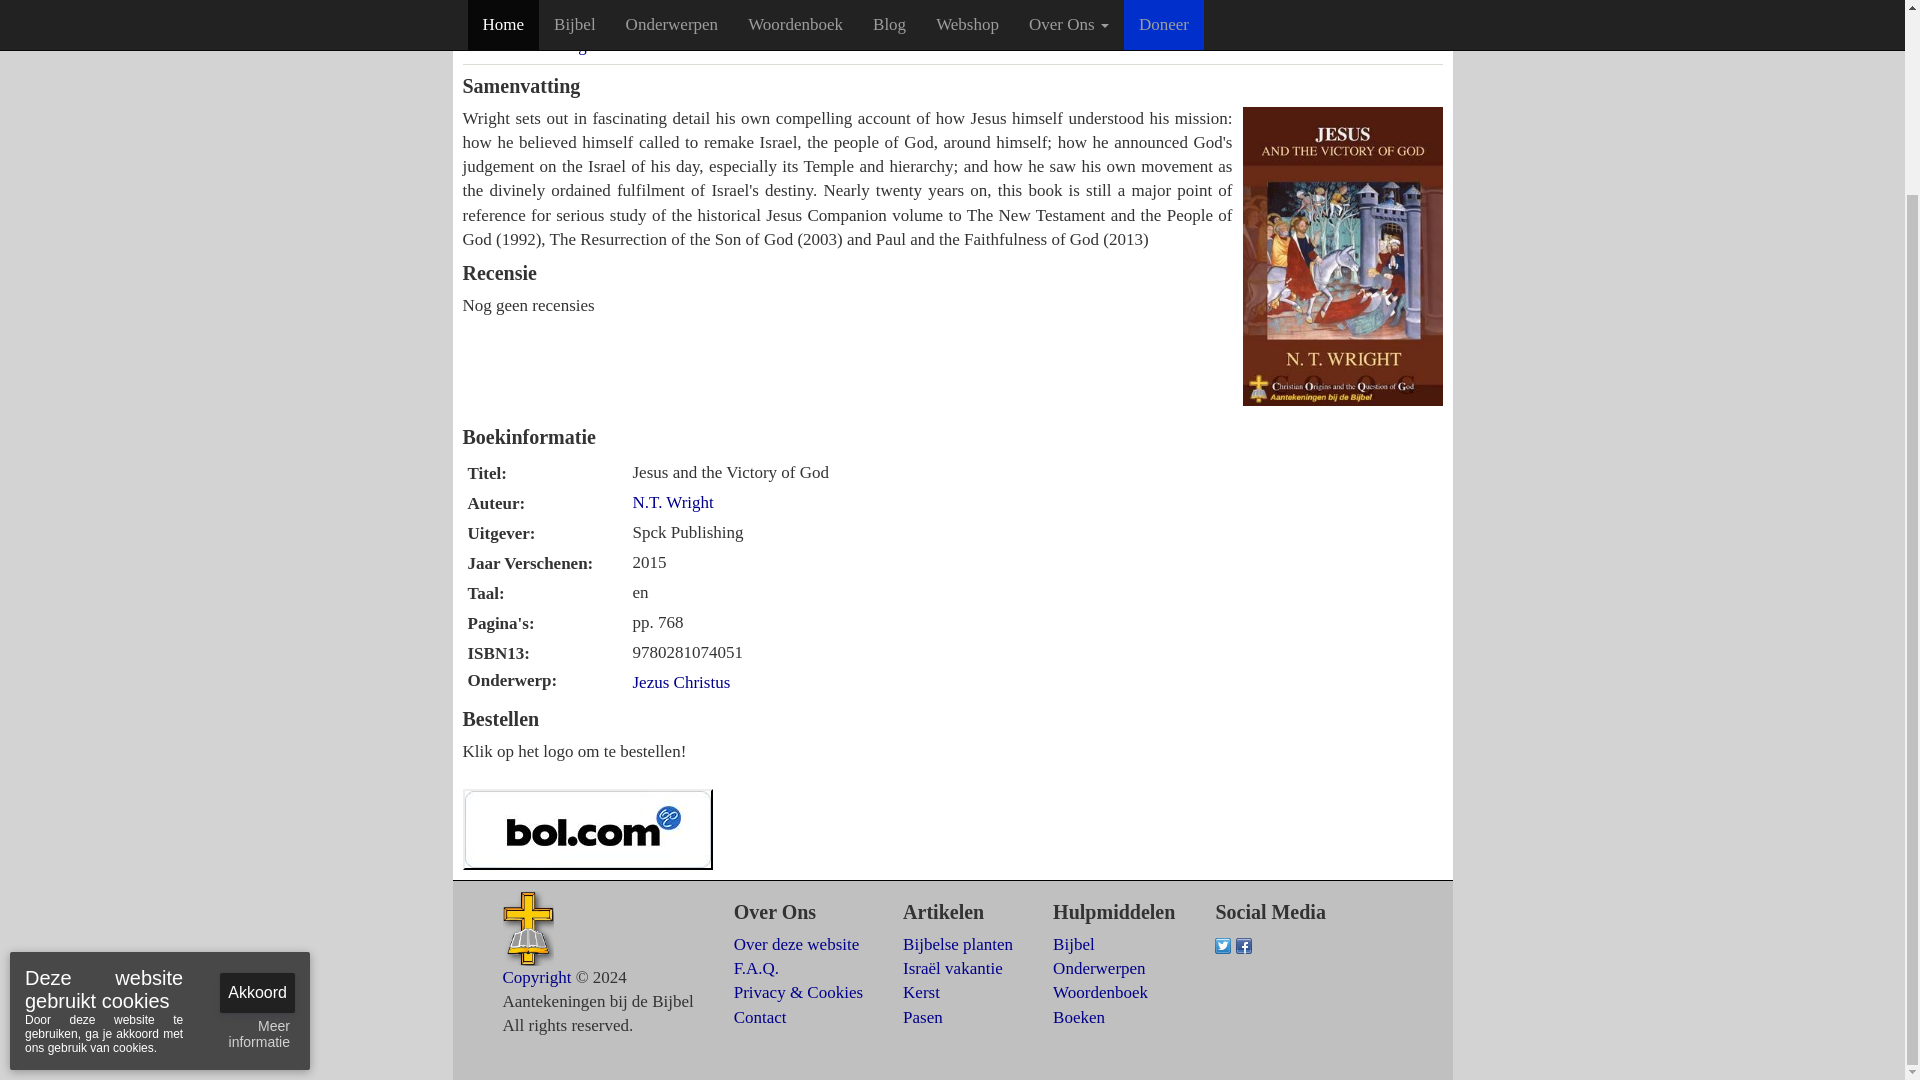 This screenshot has width=1920, height=1080. What do you see at coordinates (1099, 968) in the screenshot?
I see `Onderwerpen` at bounding box center [1099, 968].